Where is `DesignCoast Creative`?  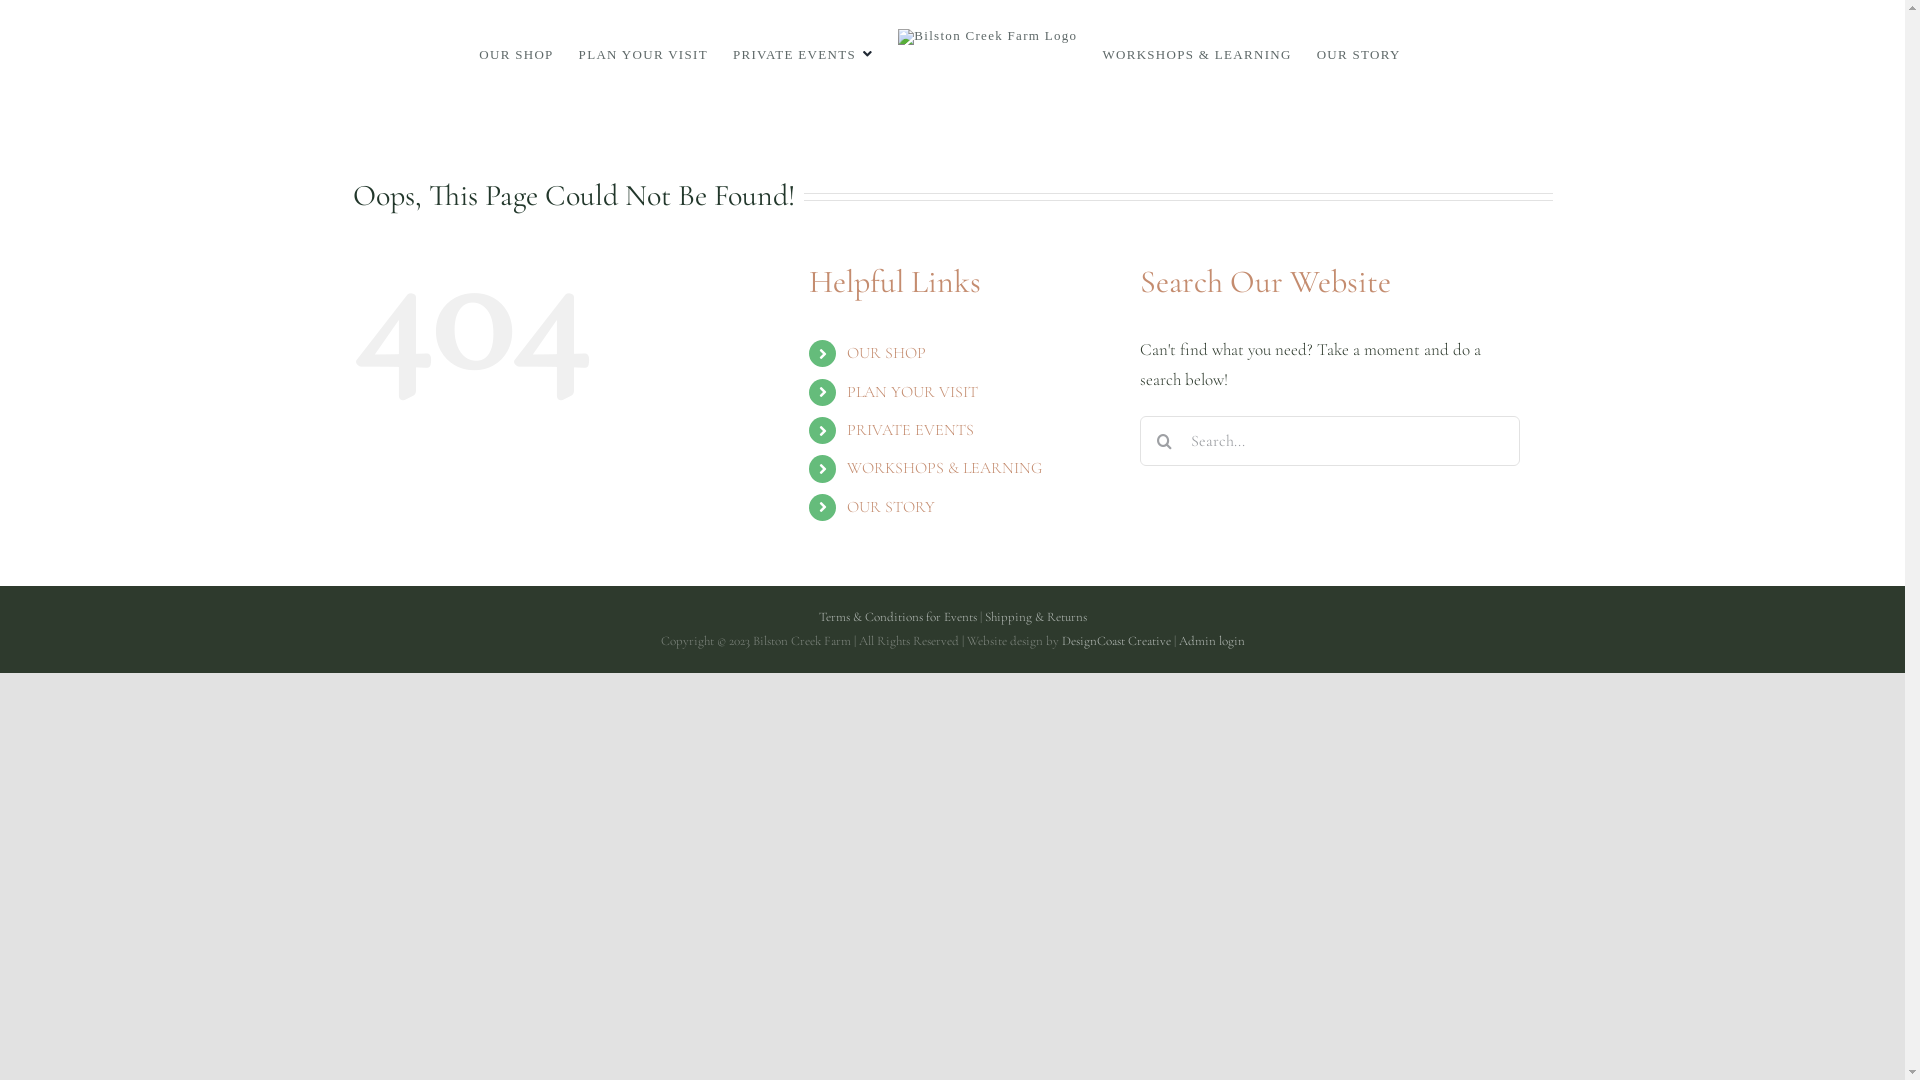 DesignCoast Creative is located at coordinates (1116, 641).